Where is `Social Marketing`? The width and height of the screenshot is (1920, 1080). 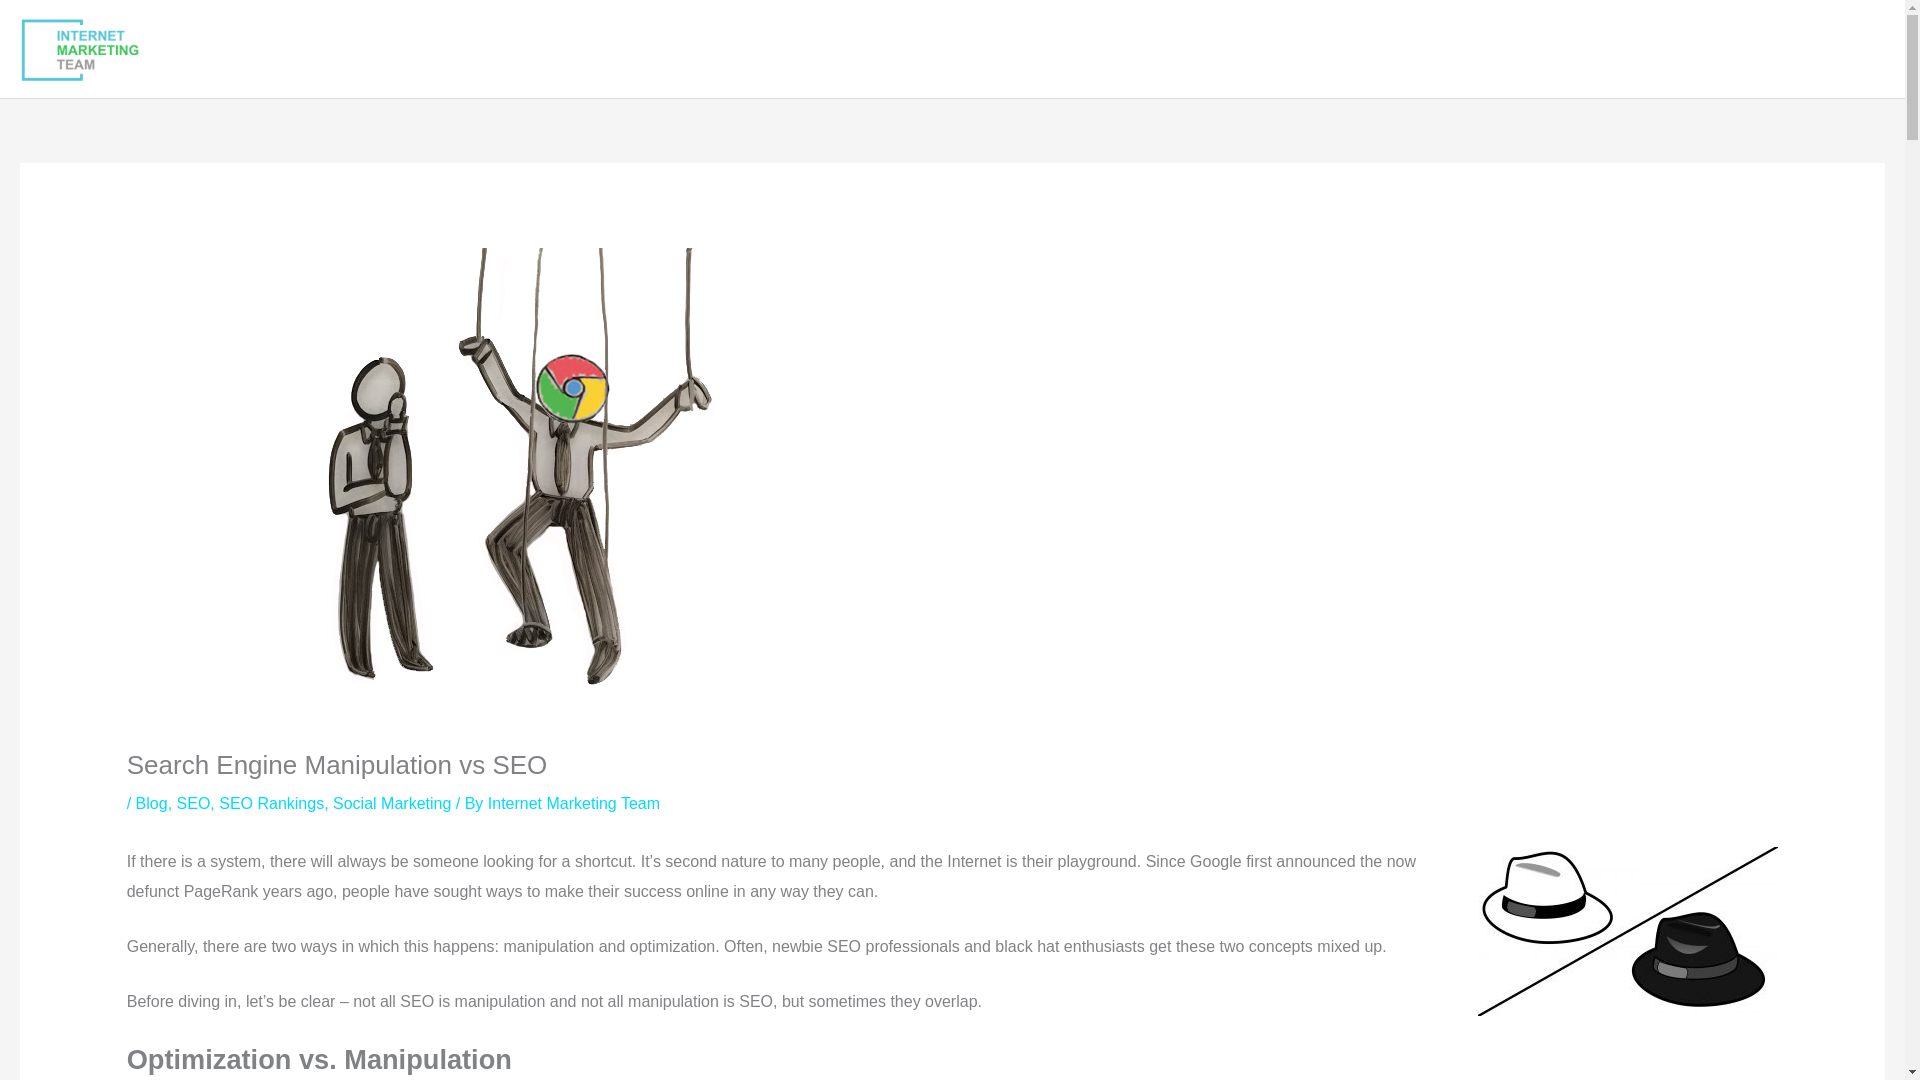 Social Marketing is located at coordinates (392, 803).